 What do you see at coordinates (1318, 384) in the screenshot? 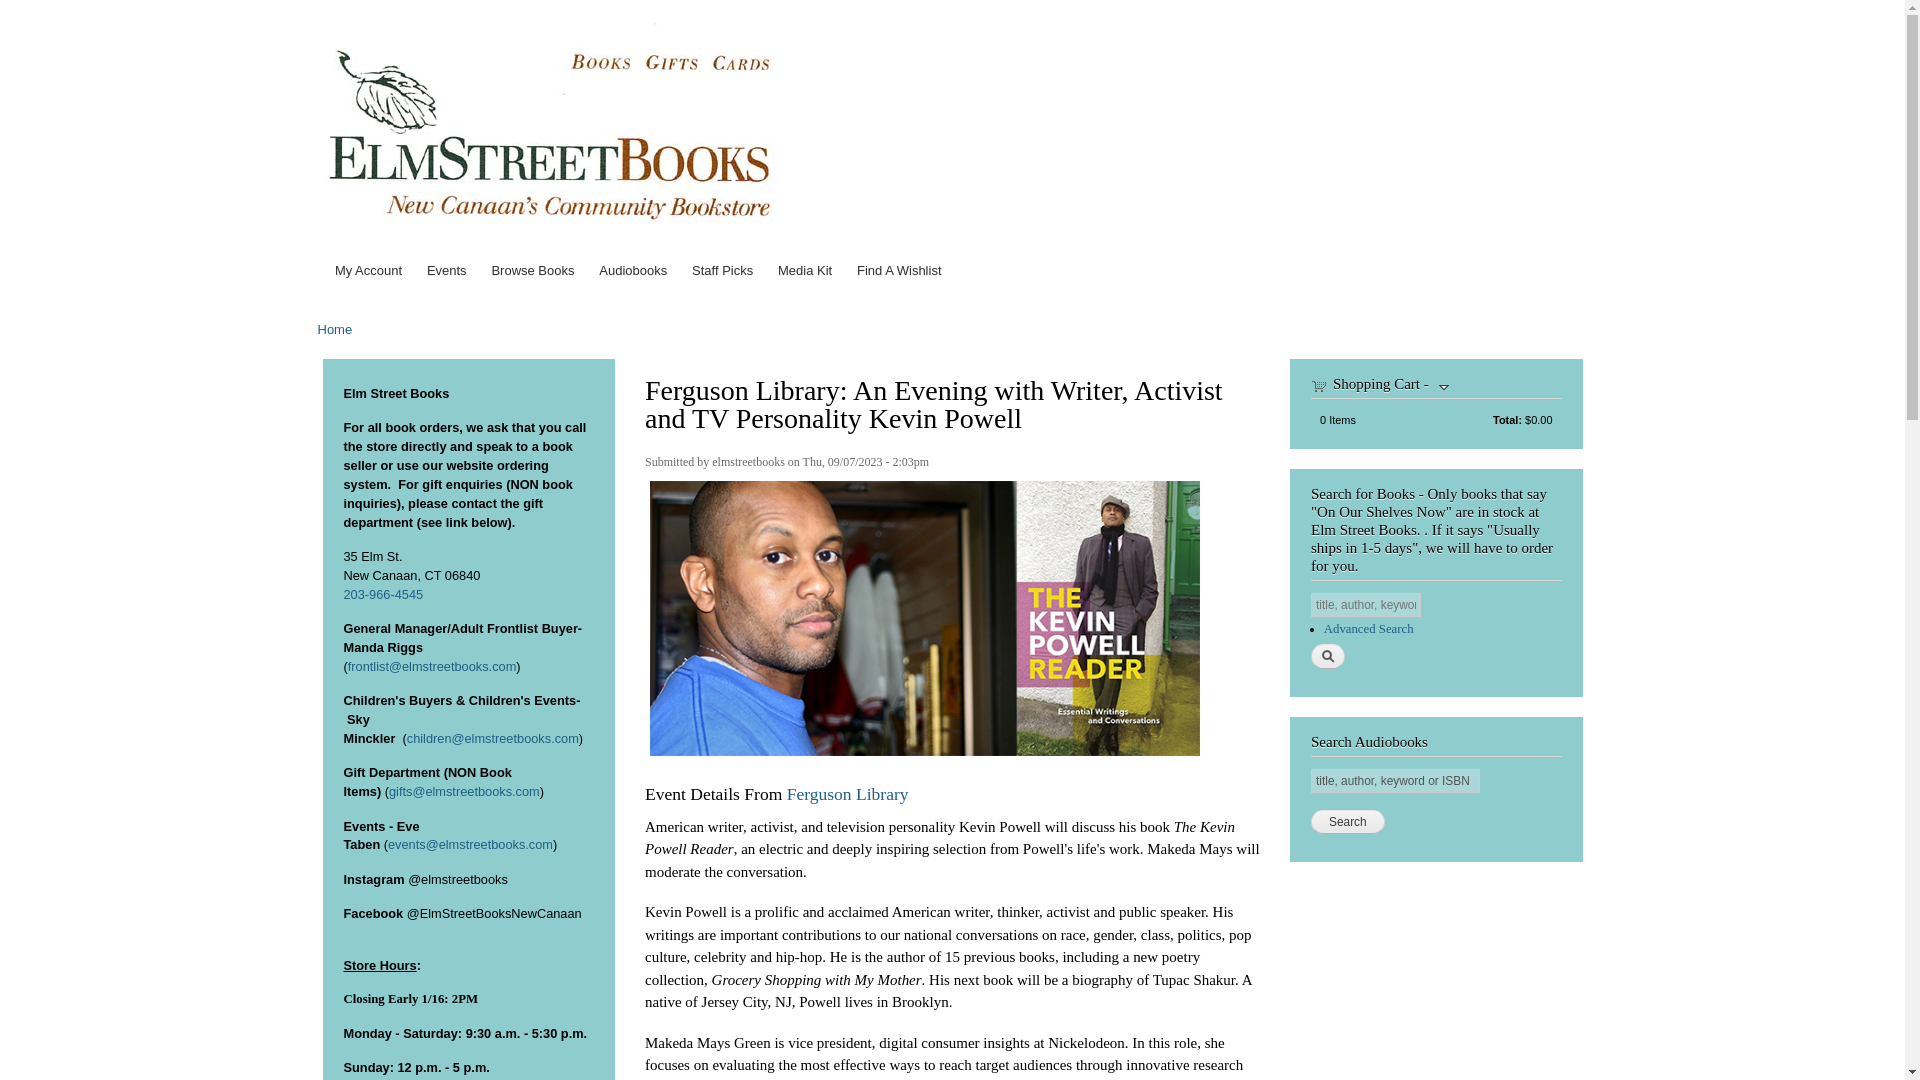
I see `View your shopping cart.` at bounding box center [1318, 384].